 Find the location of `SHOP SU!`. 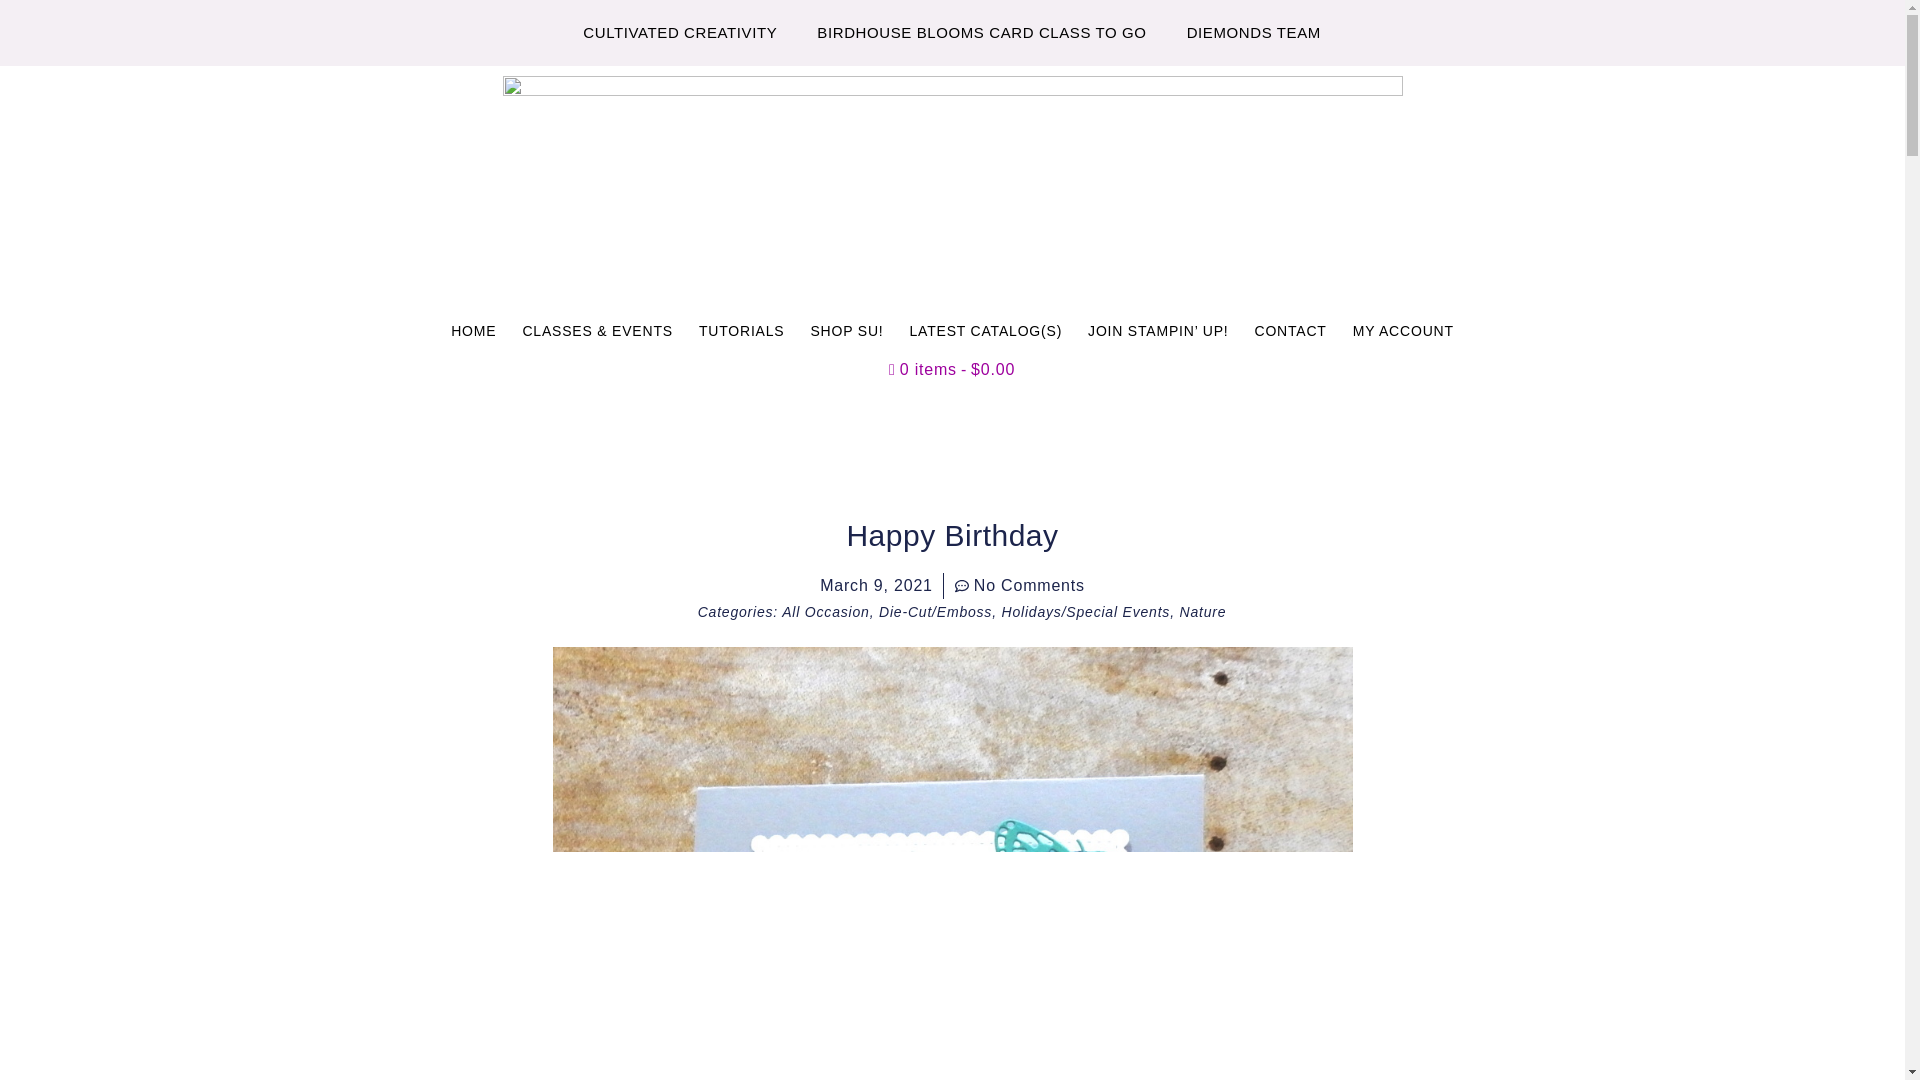

SHOP SU! is located at coordinates (846, 330).